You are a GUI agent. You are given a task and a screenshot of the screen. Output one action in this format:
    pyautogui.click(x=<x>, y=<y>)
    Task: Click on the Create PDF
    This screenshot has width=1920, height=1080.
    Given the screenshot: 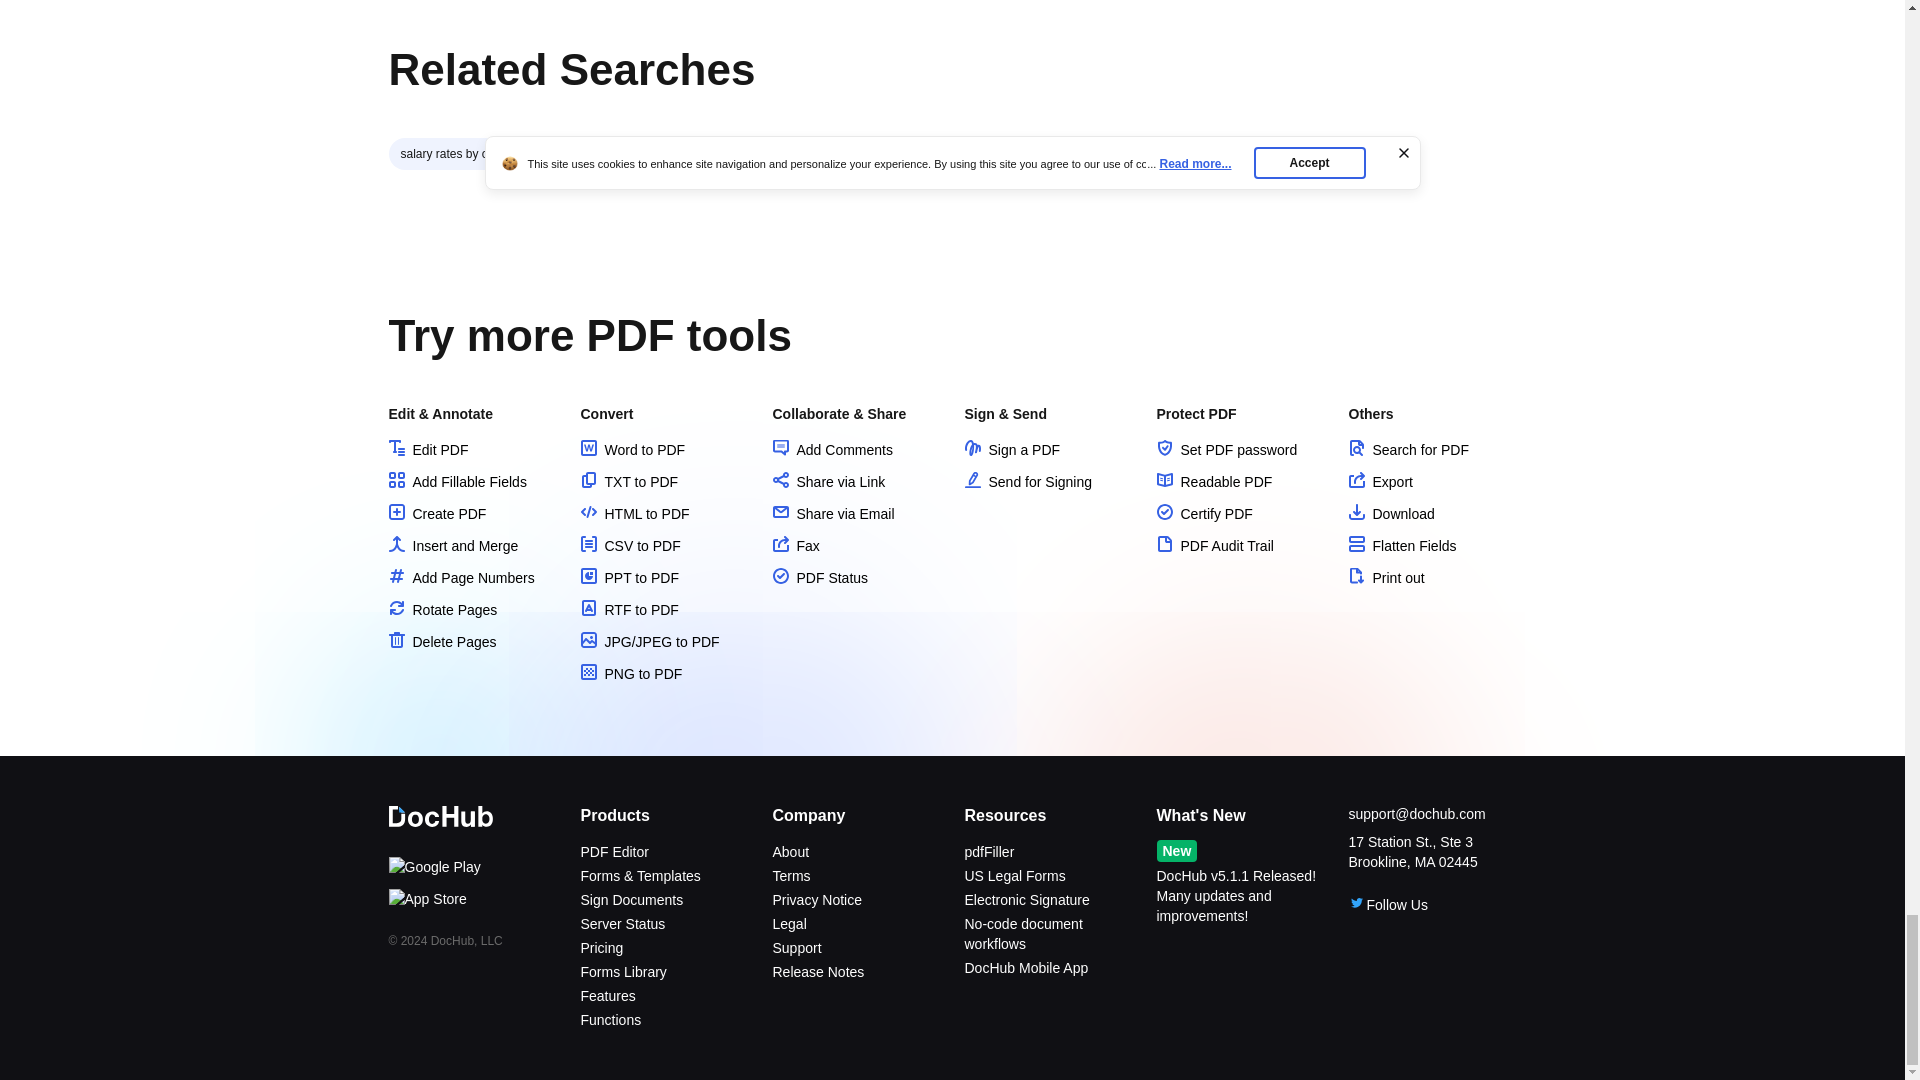 What is the action you would take?
    pyautogui.click(x=436, y=514)
    